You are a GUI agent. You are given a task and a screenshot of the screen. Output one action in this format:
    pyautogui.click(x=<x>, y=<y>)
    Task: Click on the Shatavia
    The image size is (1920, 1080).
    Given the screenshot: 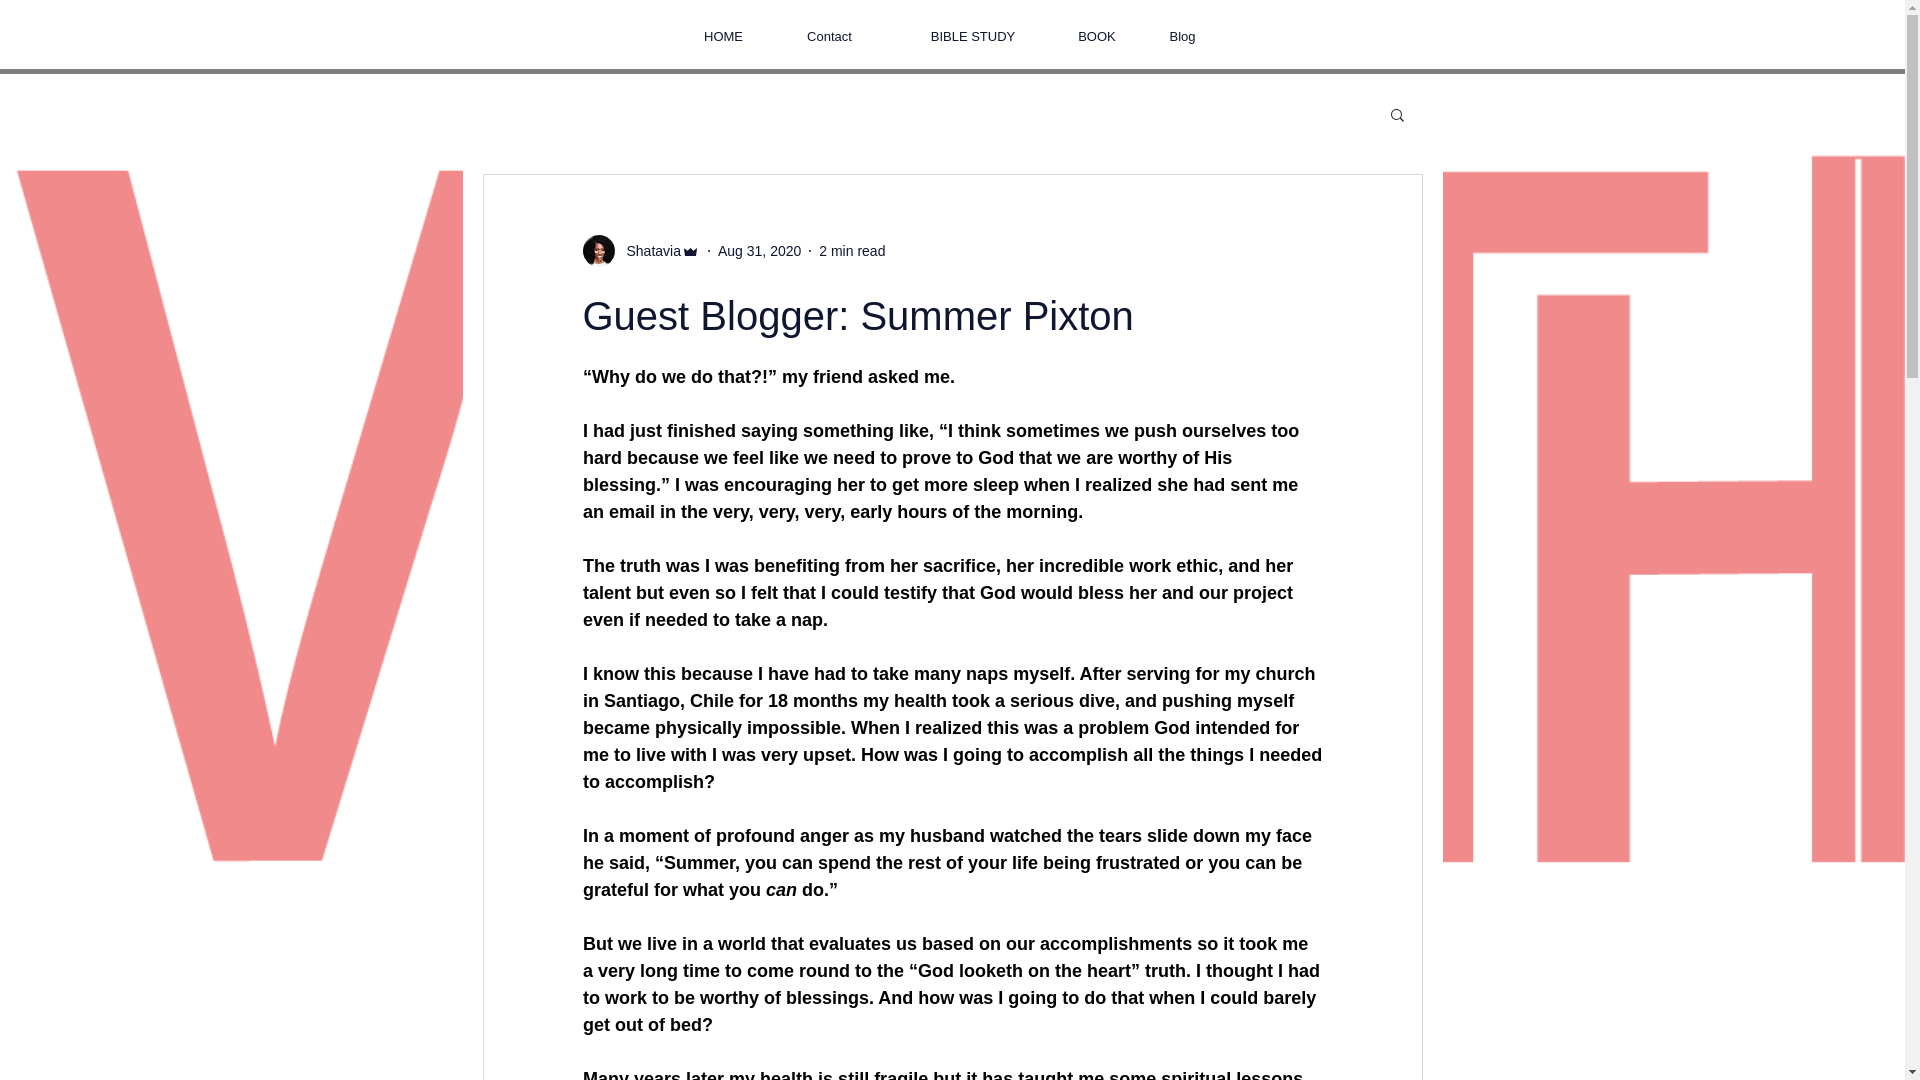 What is the action you would take?
    pyautogui.click(x=646, y=250)
    